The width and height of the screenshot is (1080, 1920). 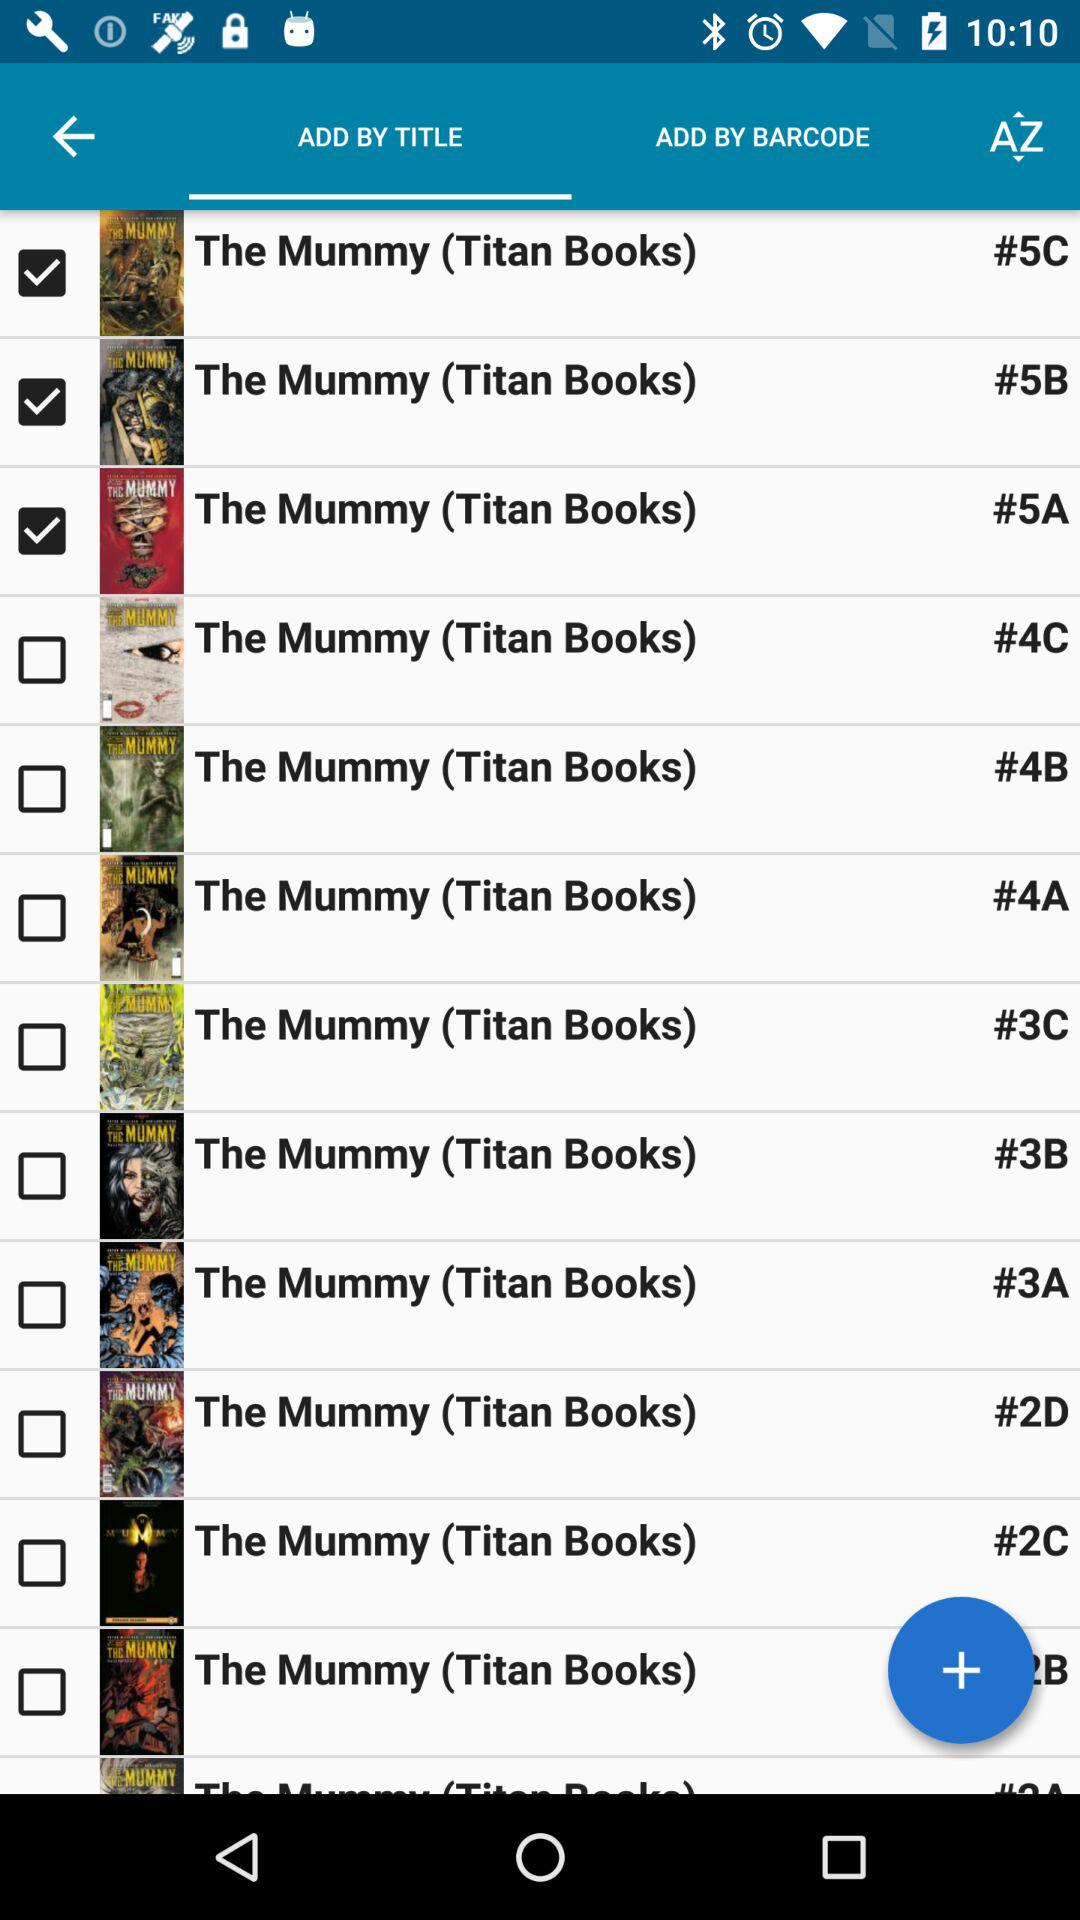 I want to click on uncheck the selected option, so click(x=50, y=402).